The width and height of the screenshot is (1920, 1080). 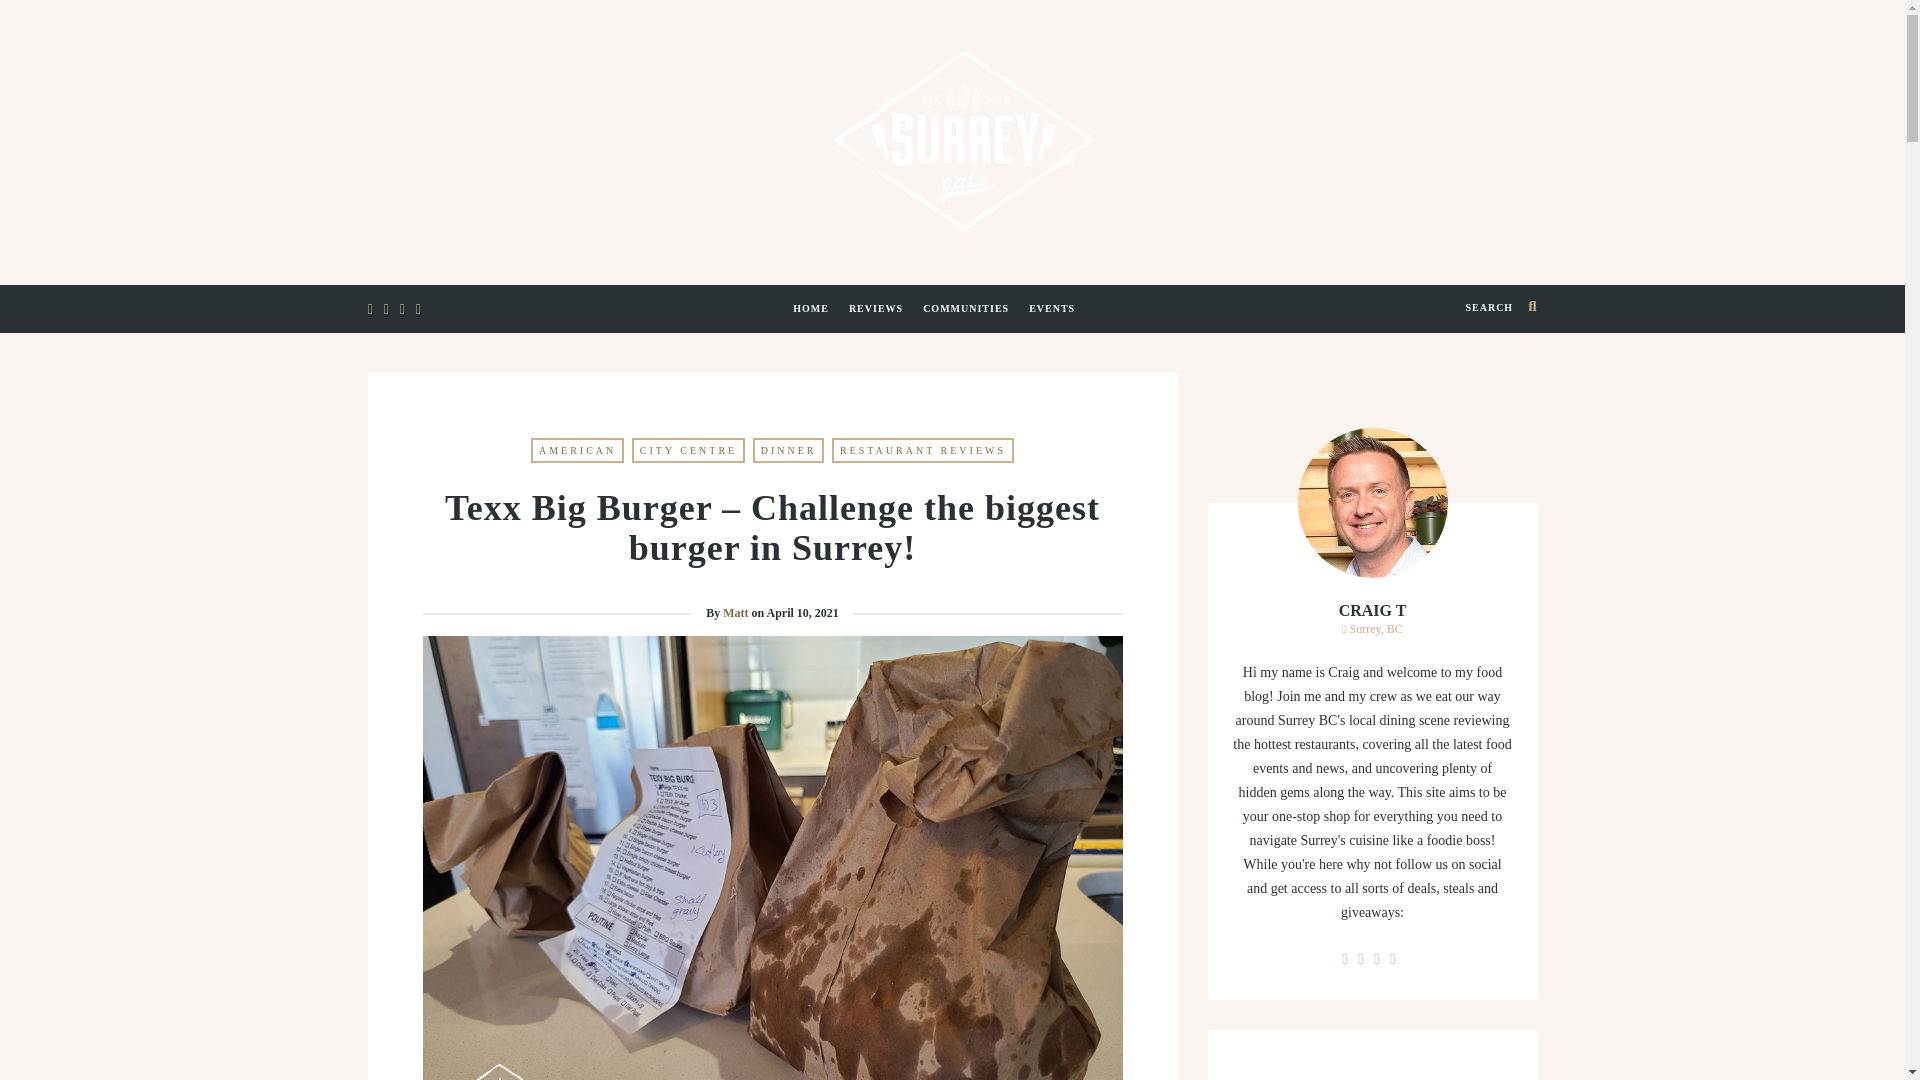 What do you see at coordinates (880, 320) in the screenshot?
I see `REVIEWS` at bounding box center [880, 320].